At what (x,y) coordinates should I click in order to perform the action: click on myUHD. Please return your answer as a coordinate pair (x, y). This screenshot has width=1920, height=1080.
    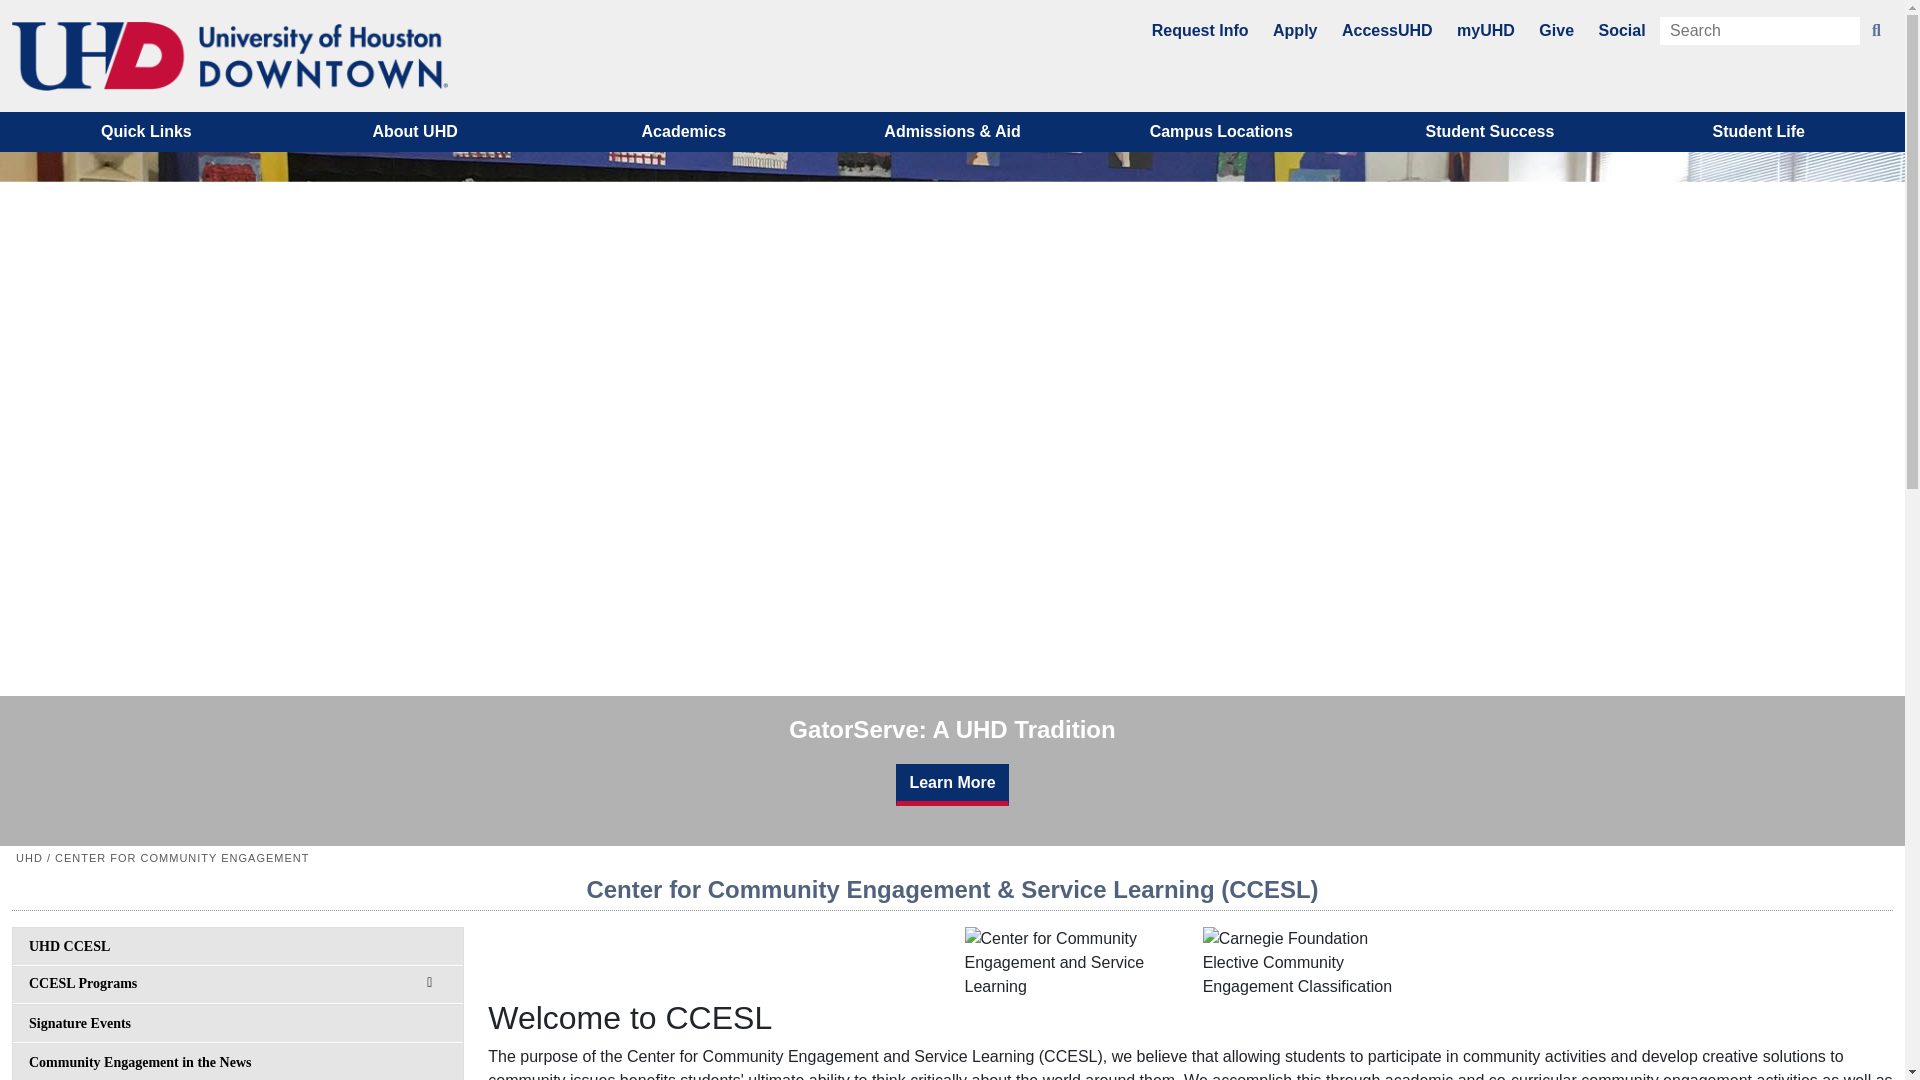
    Looking at the image, I should click on (1486, 30).